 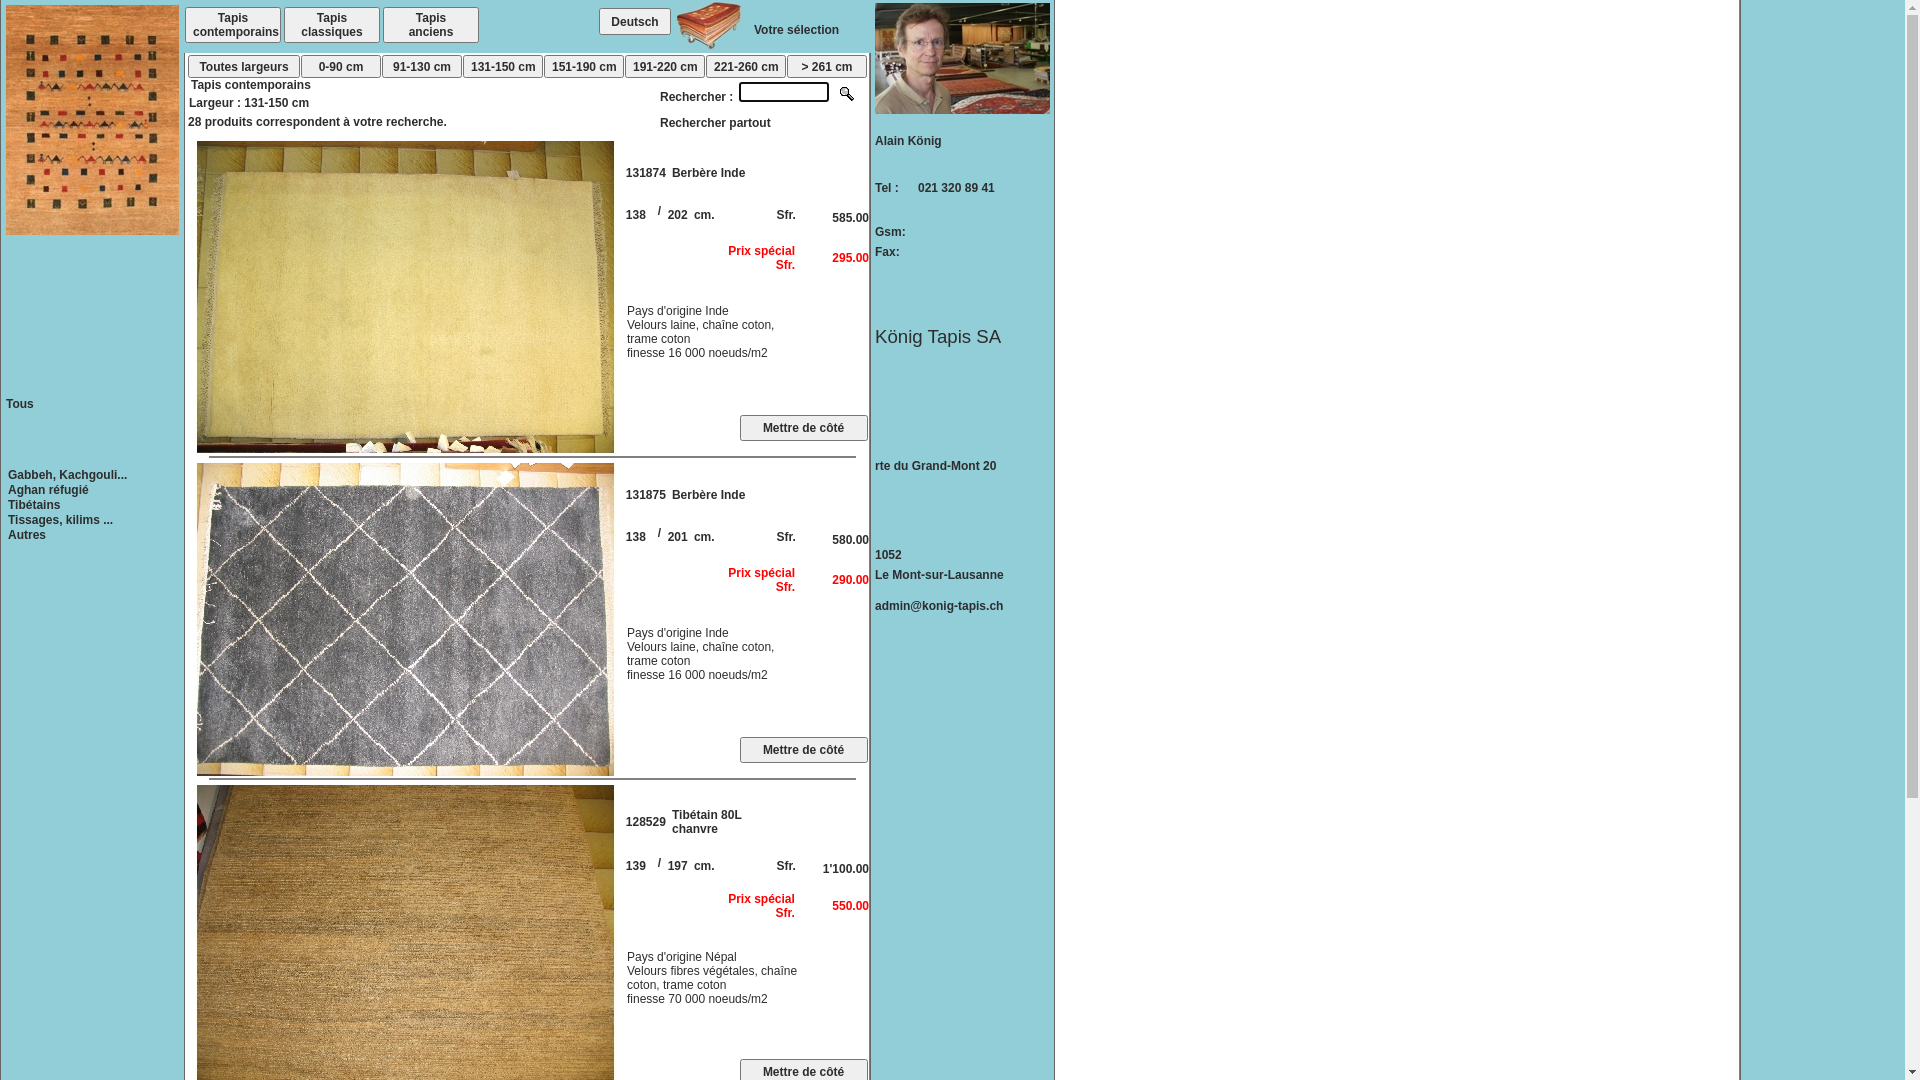 I want to click on Tapis
classiques, so click(x=332, y=25).